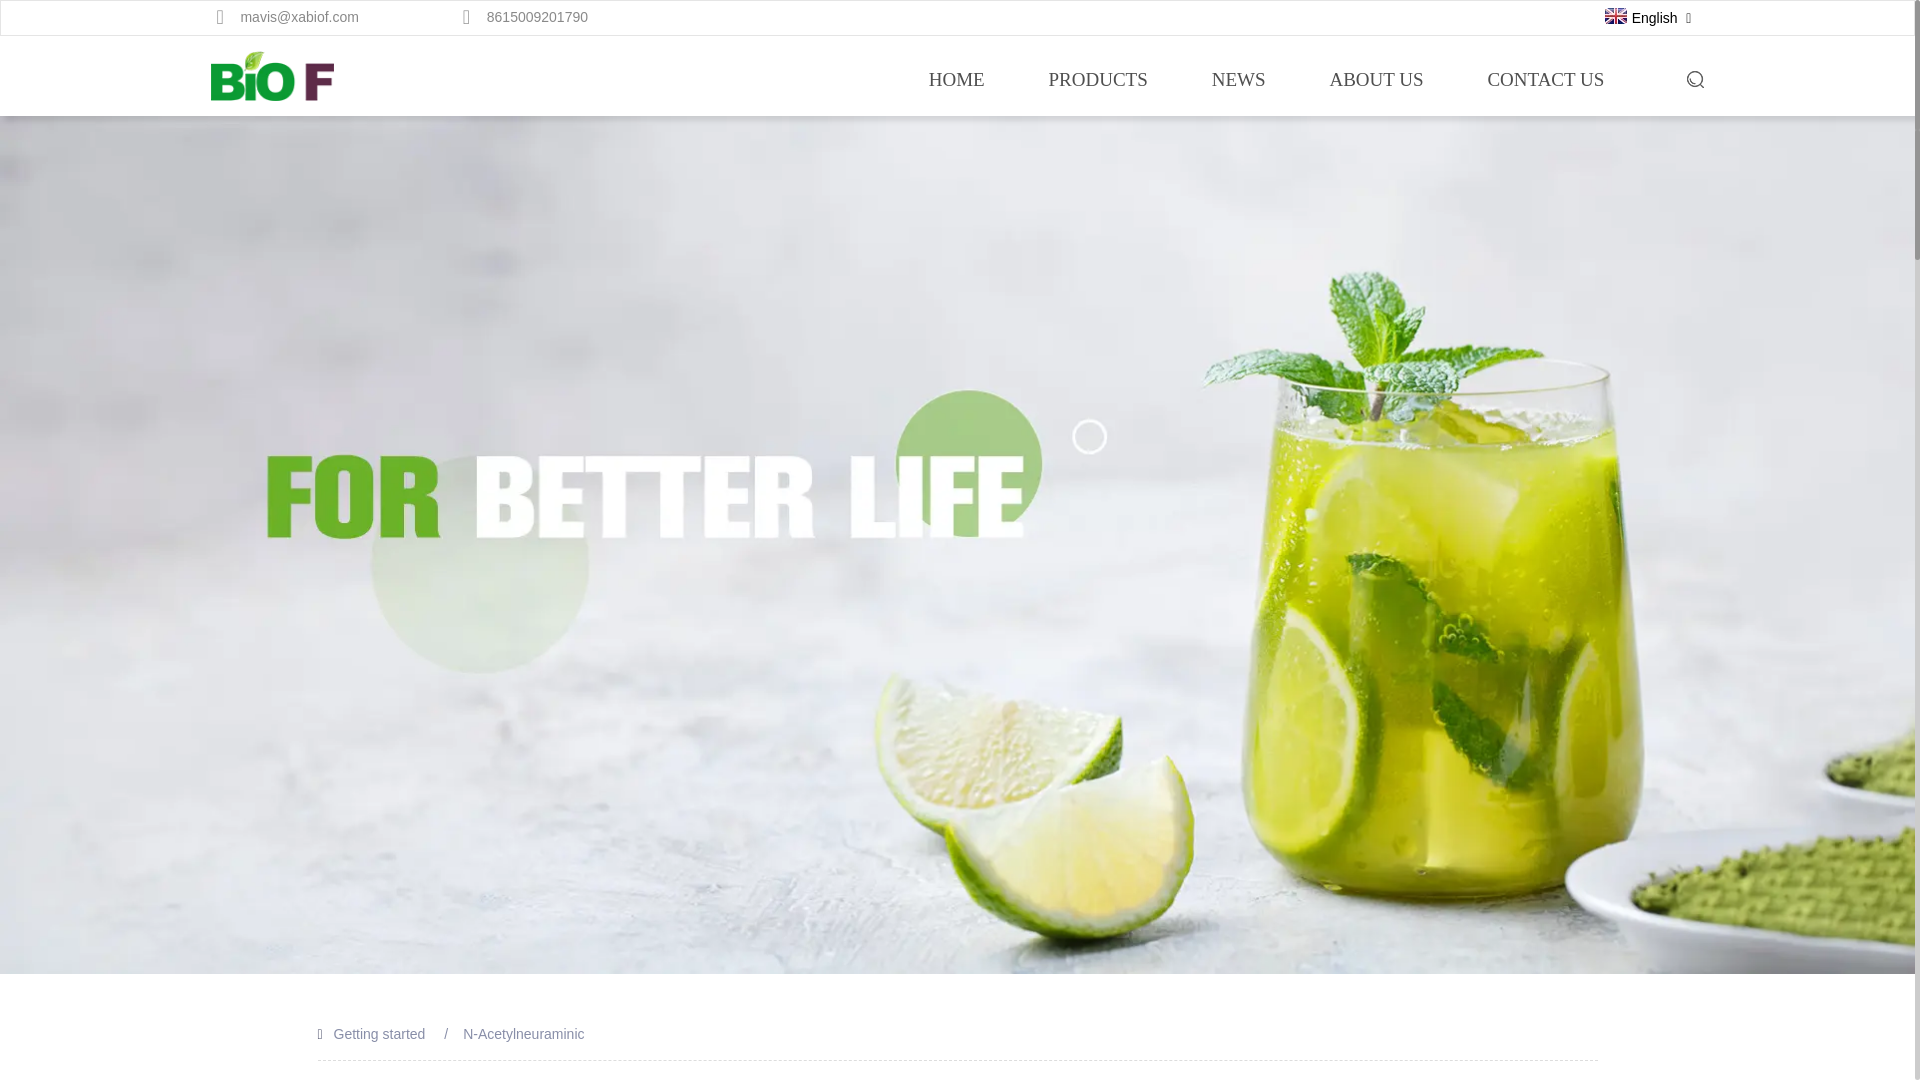 This screenshot has width=1920, height=1080. What do you see at coordinates (1544, 80) in the screenshot?
I see `CONTACT US` at bounding box center [1544, 80].